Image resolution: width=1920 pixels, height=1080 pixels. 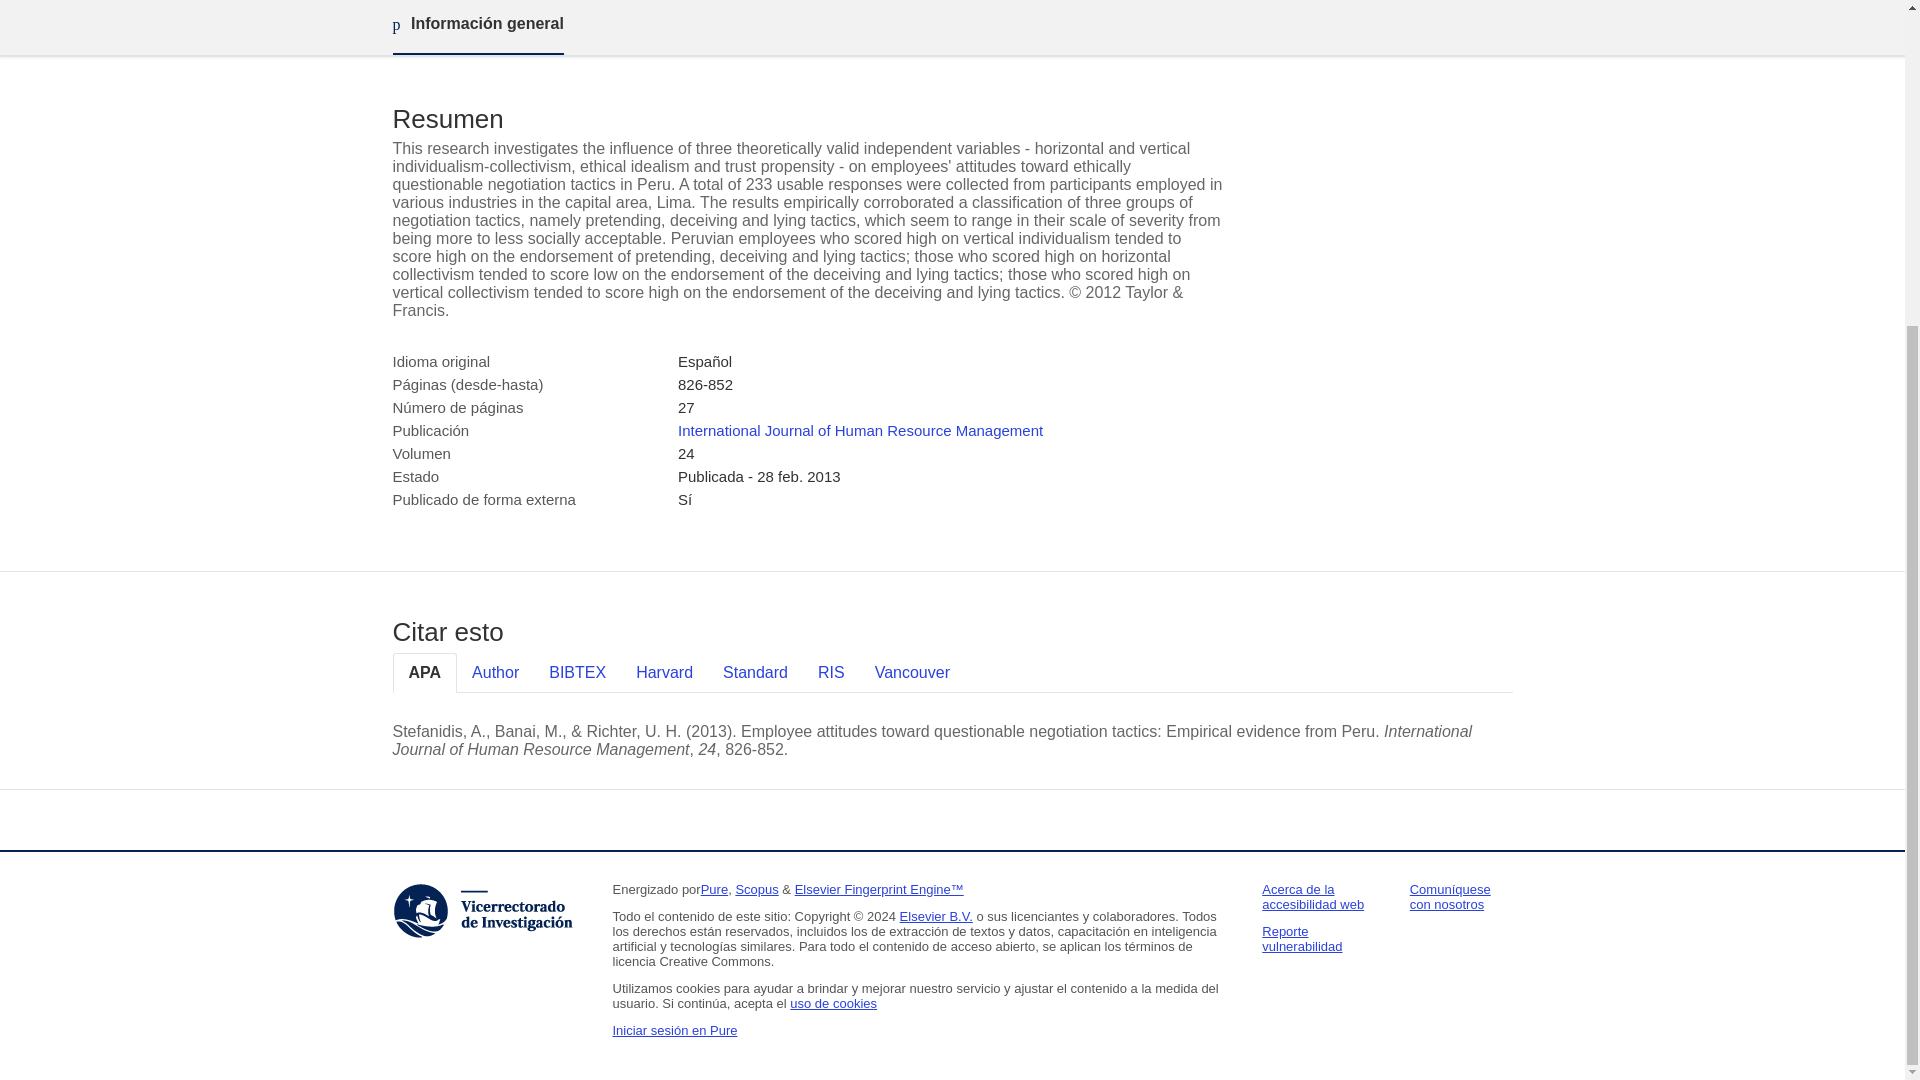 I want to click on Reporte vulnerabilidad, so click(x=1302, y=938).